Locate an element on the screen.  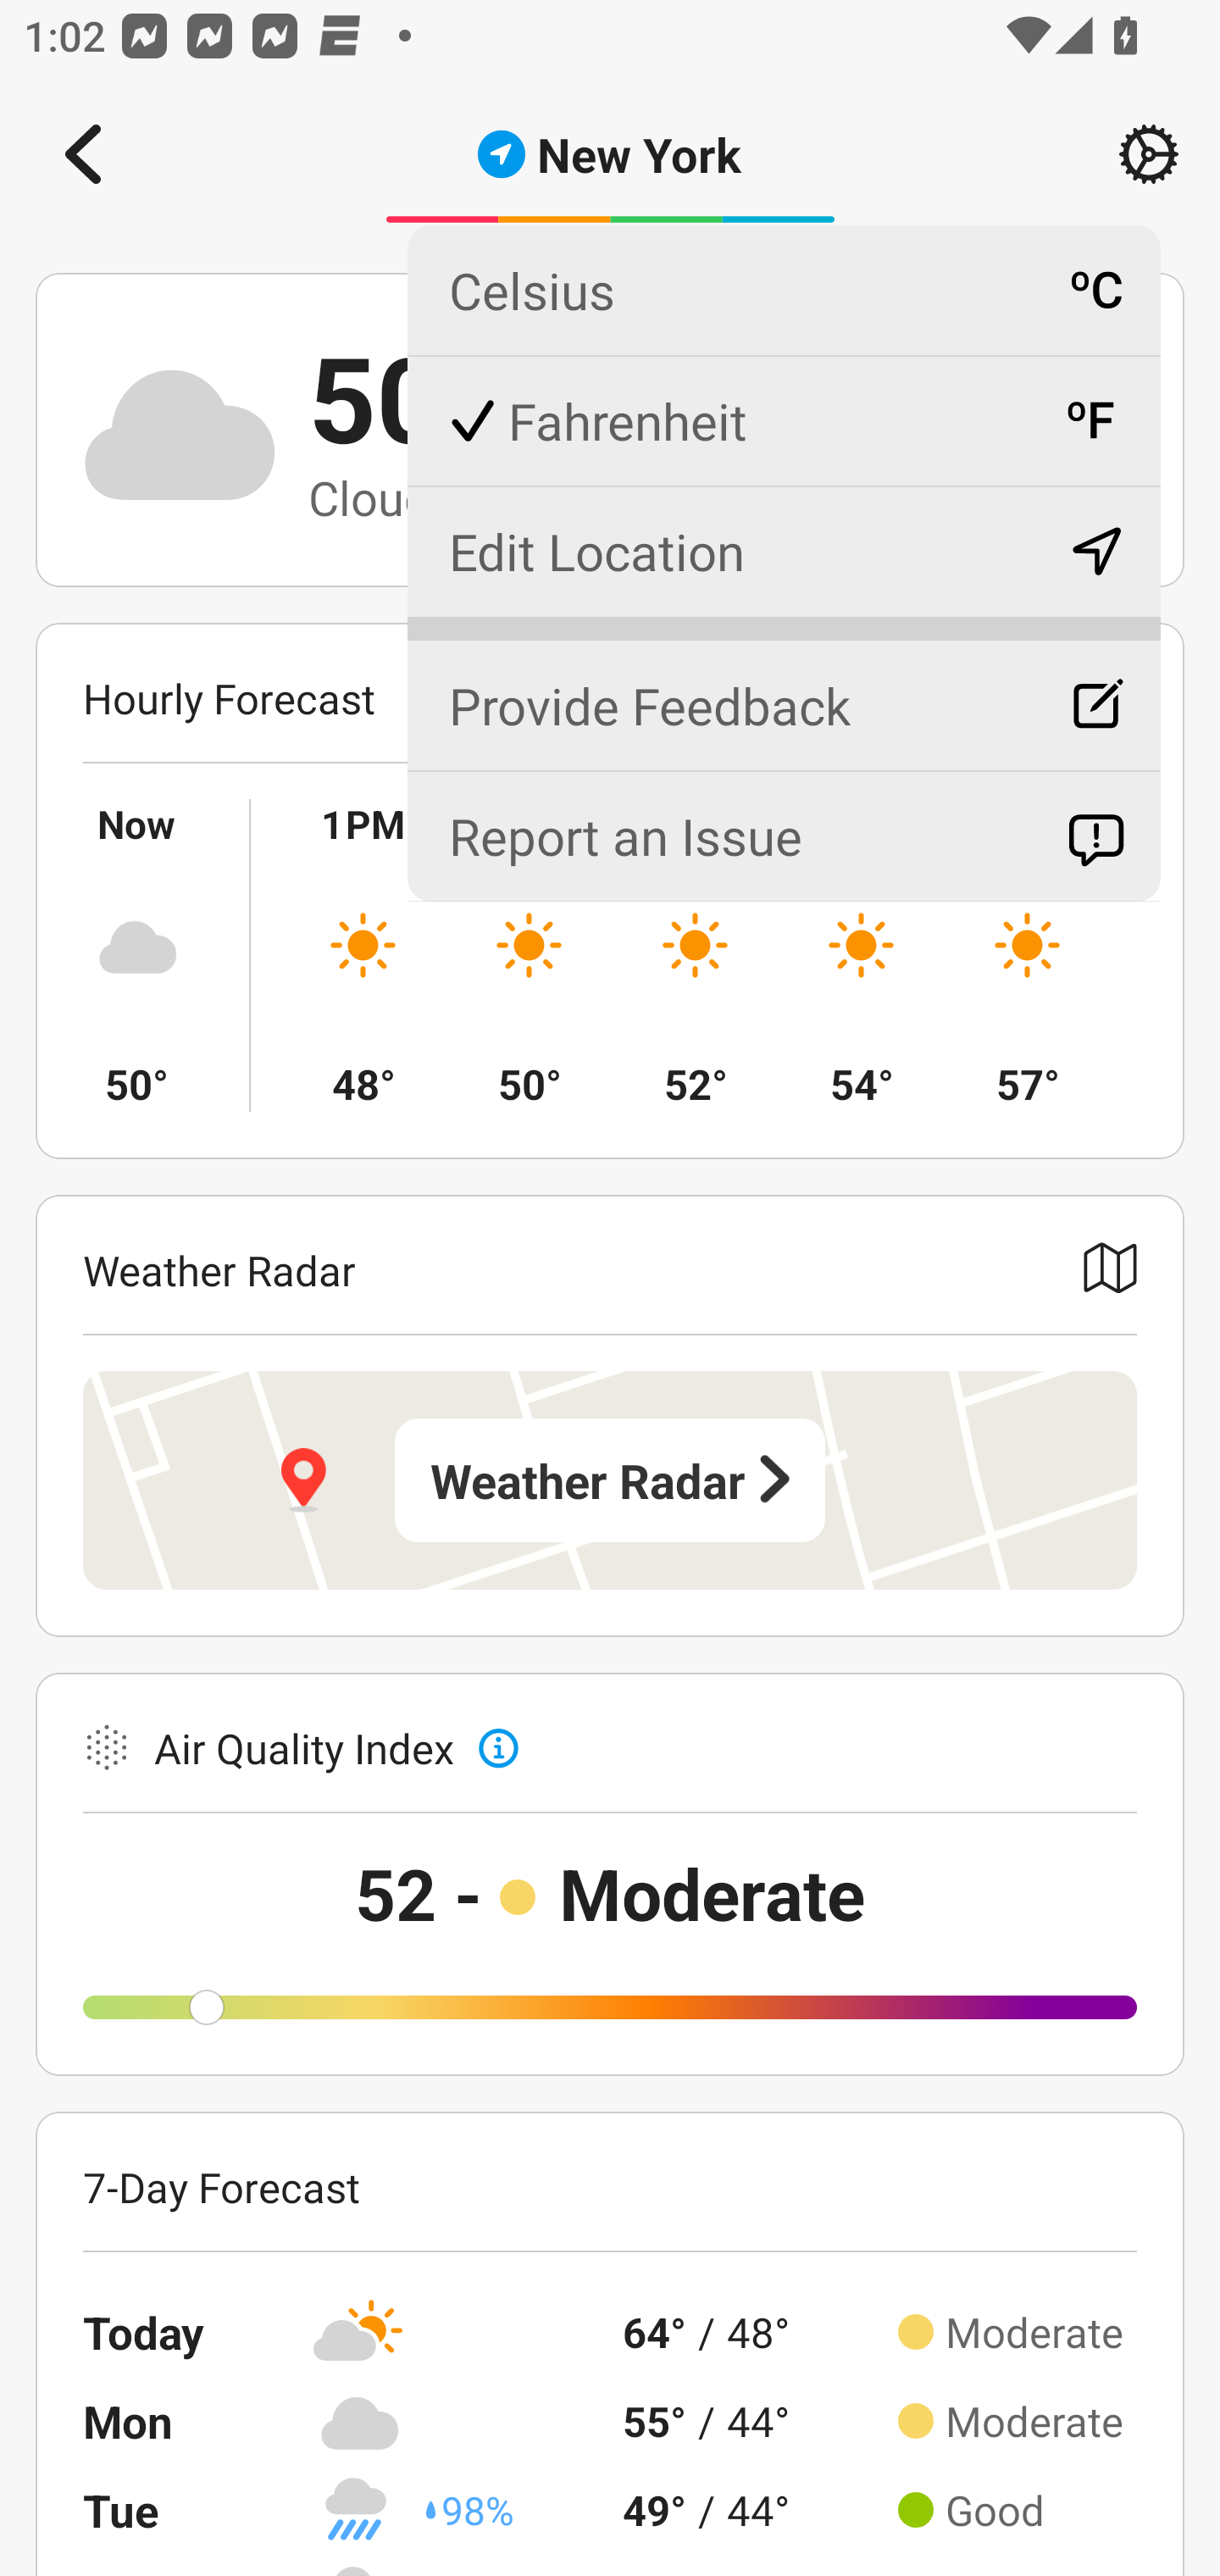
Celsius is located at coordinates (783, 291).